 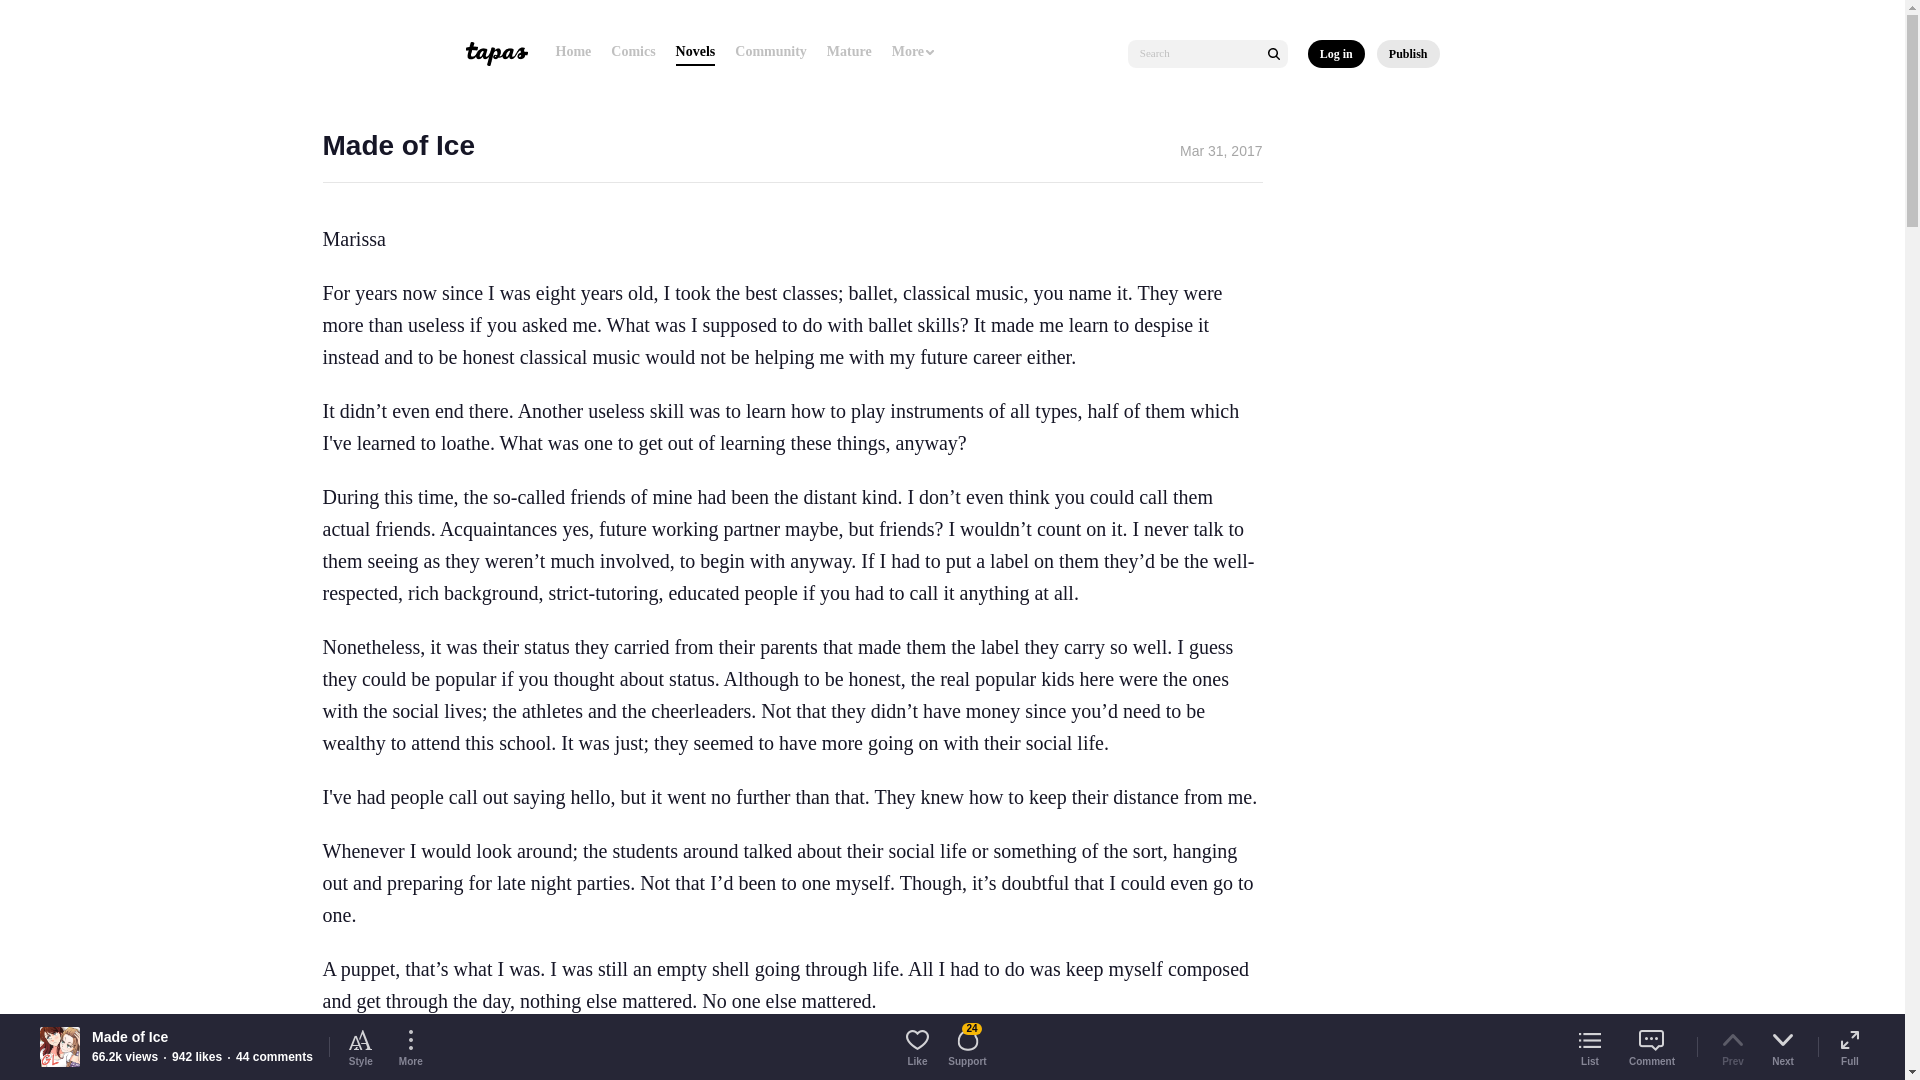 I want to click on Community, so click(x=770, y=52).